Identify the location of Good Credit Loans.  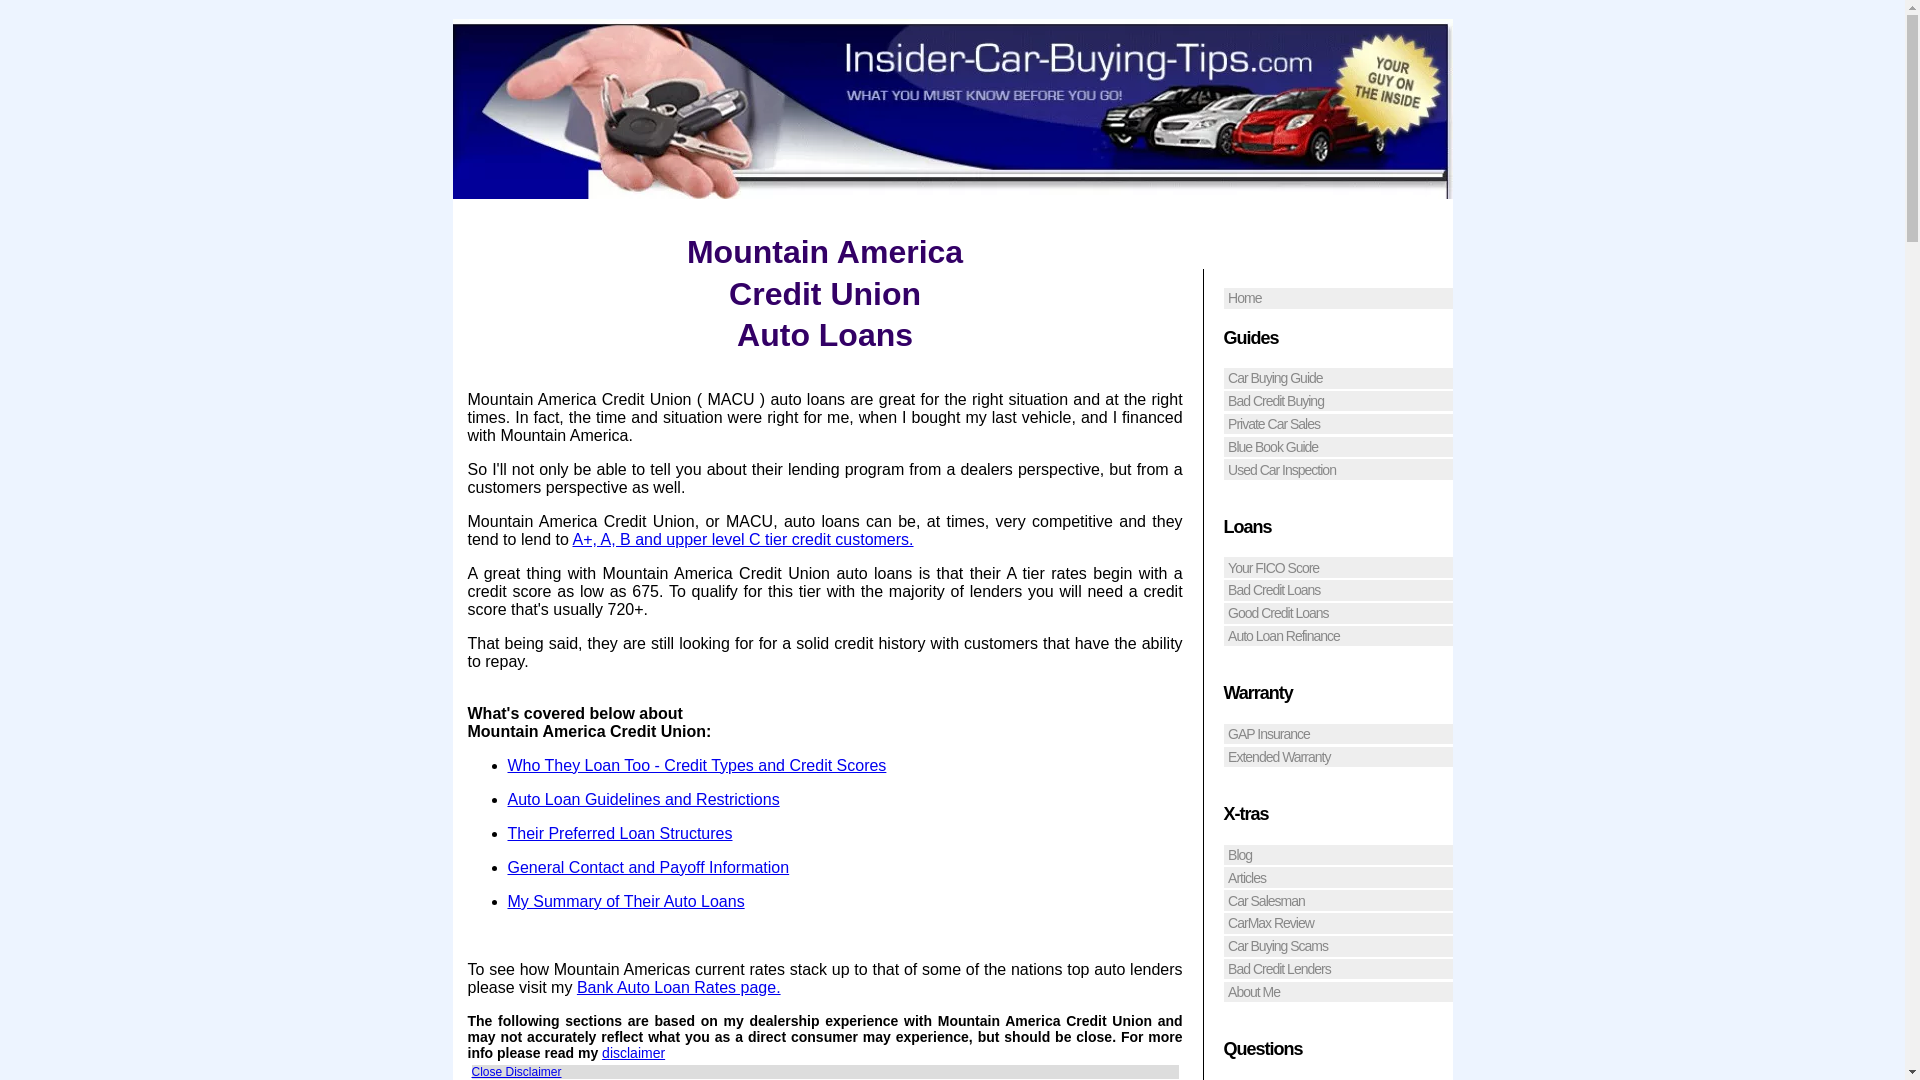
(1338, 613).